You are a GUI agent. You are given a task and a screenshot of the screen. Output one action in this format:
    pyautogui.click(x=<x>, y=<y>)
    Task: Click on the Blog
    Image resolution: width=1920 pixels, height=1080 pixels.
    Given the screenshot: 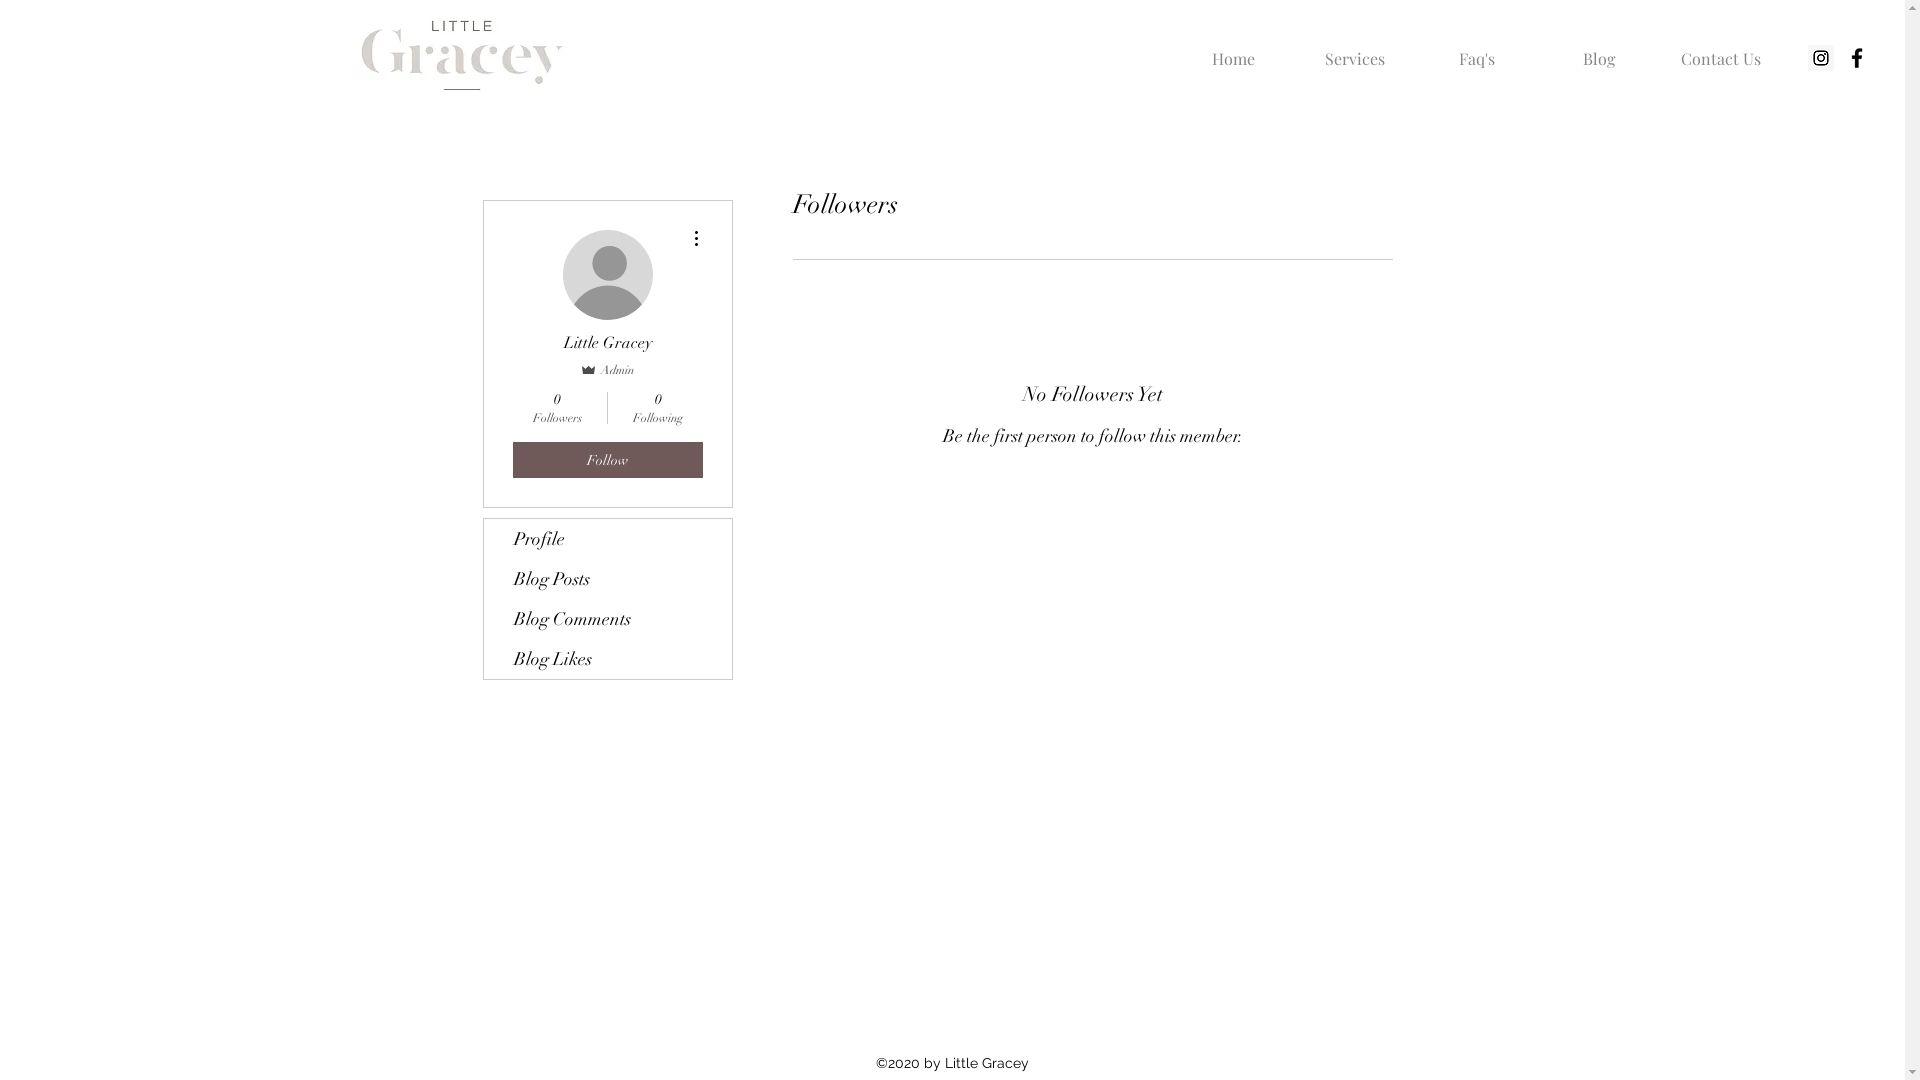 What is the action you would take?
    pyautogui.click(x=1599, y=50)
    